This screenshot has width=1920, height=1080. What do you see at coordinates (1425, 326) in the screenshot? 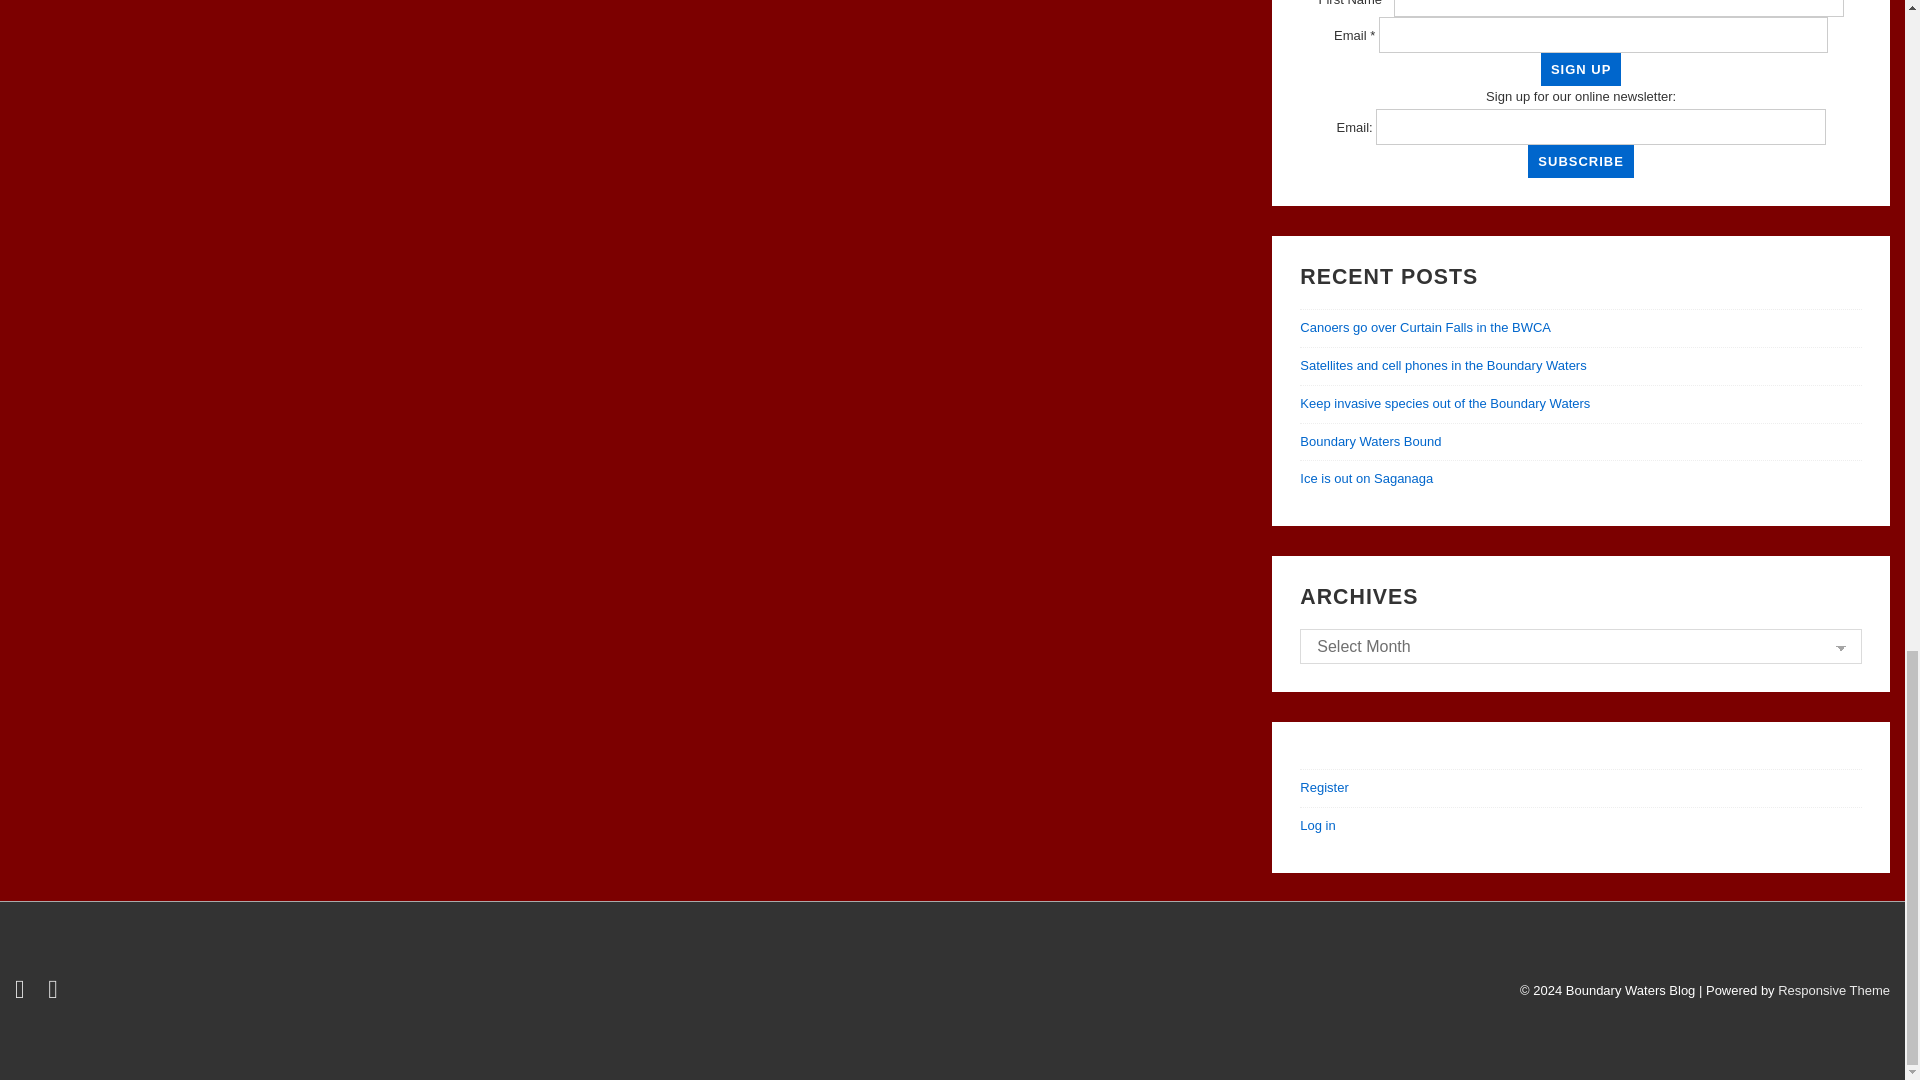
I see `Canoers go over Curtain Falls in the BWCA` at bounding box center [1425, 326].